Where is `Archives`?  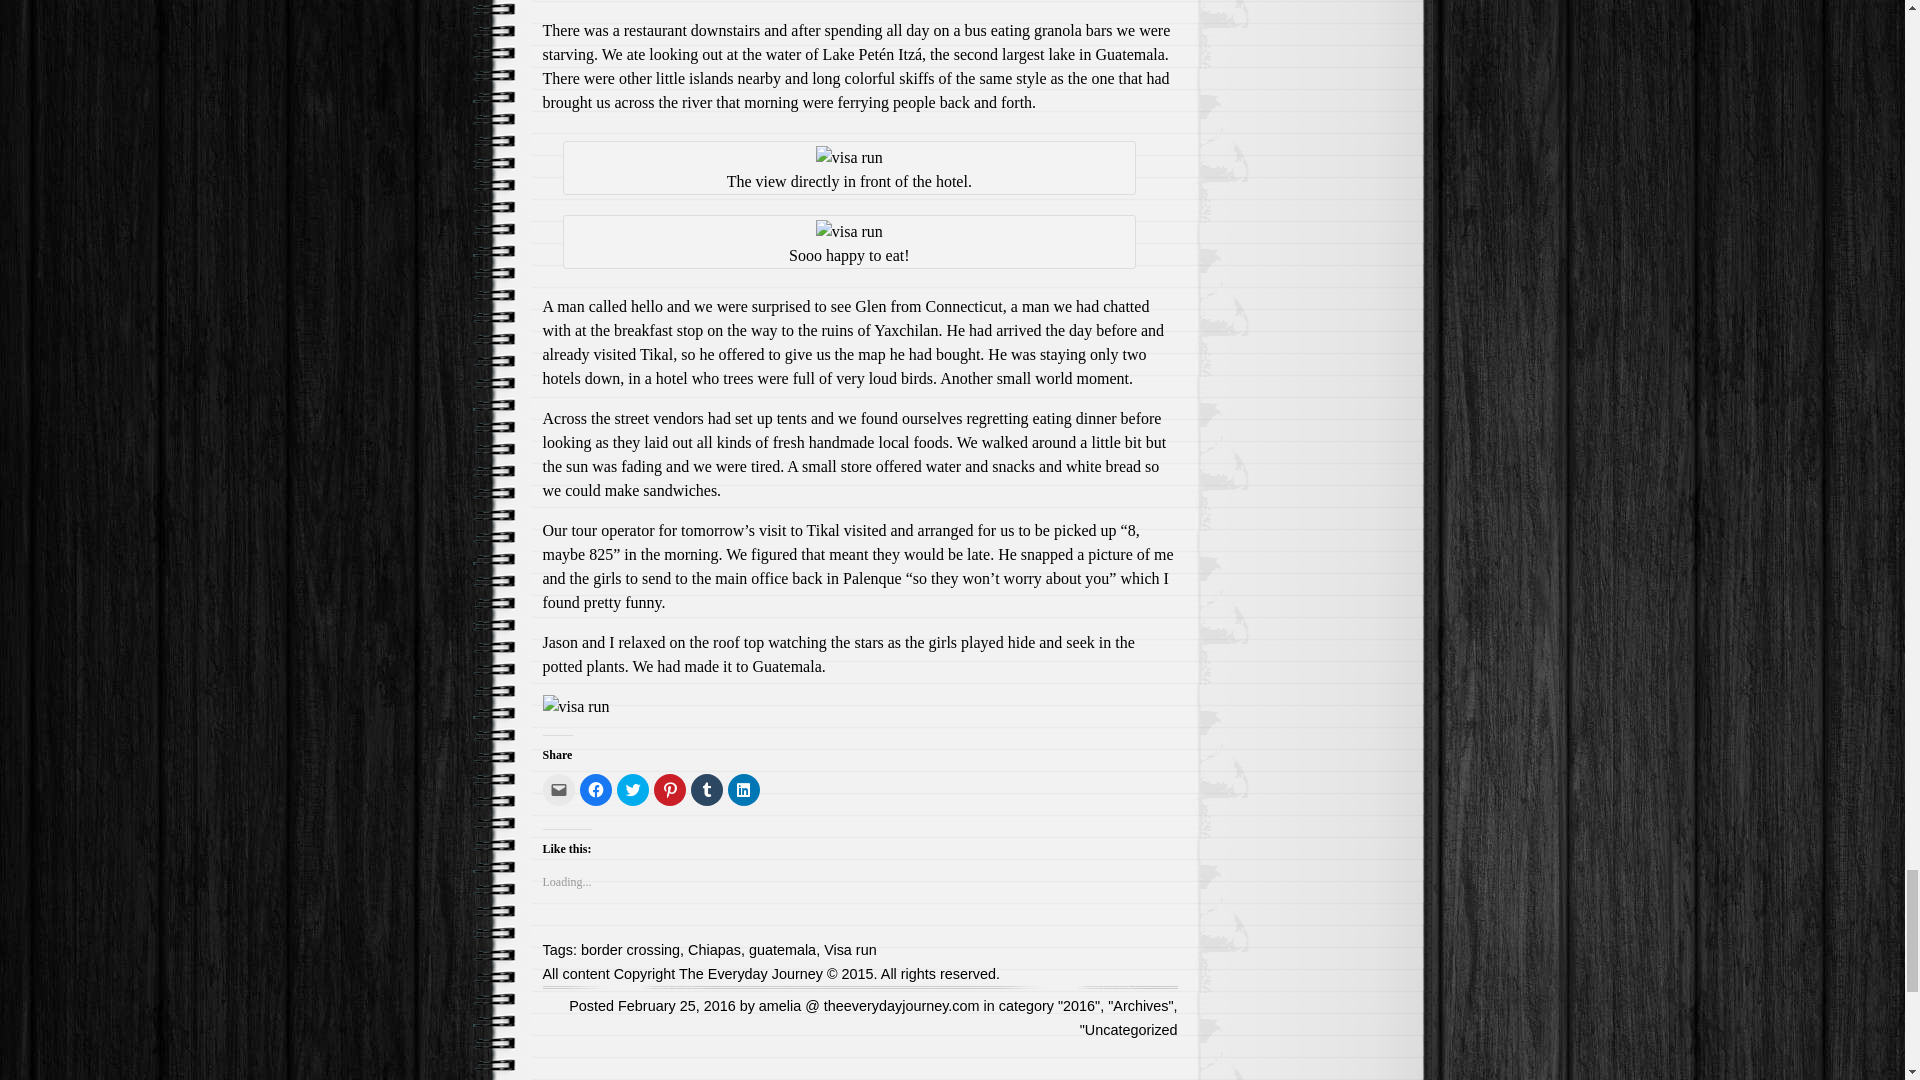
Archives is located at coordinates (1140, 1006).